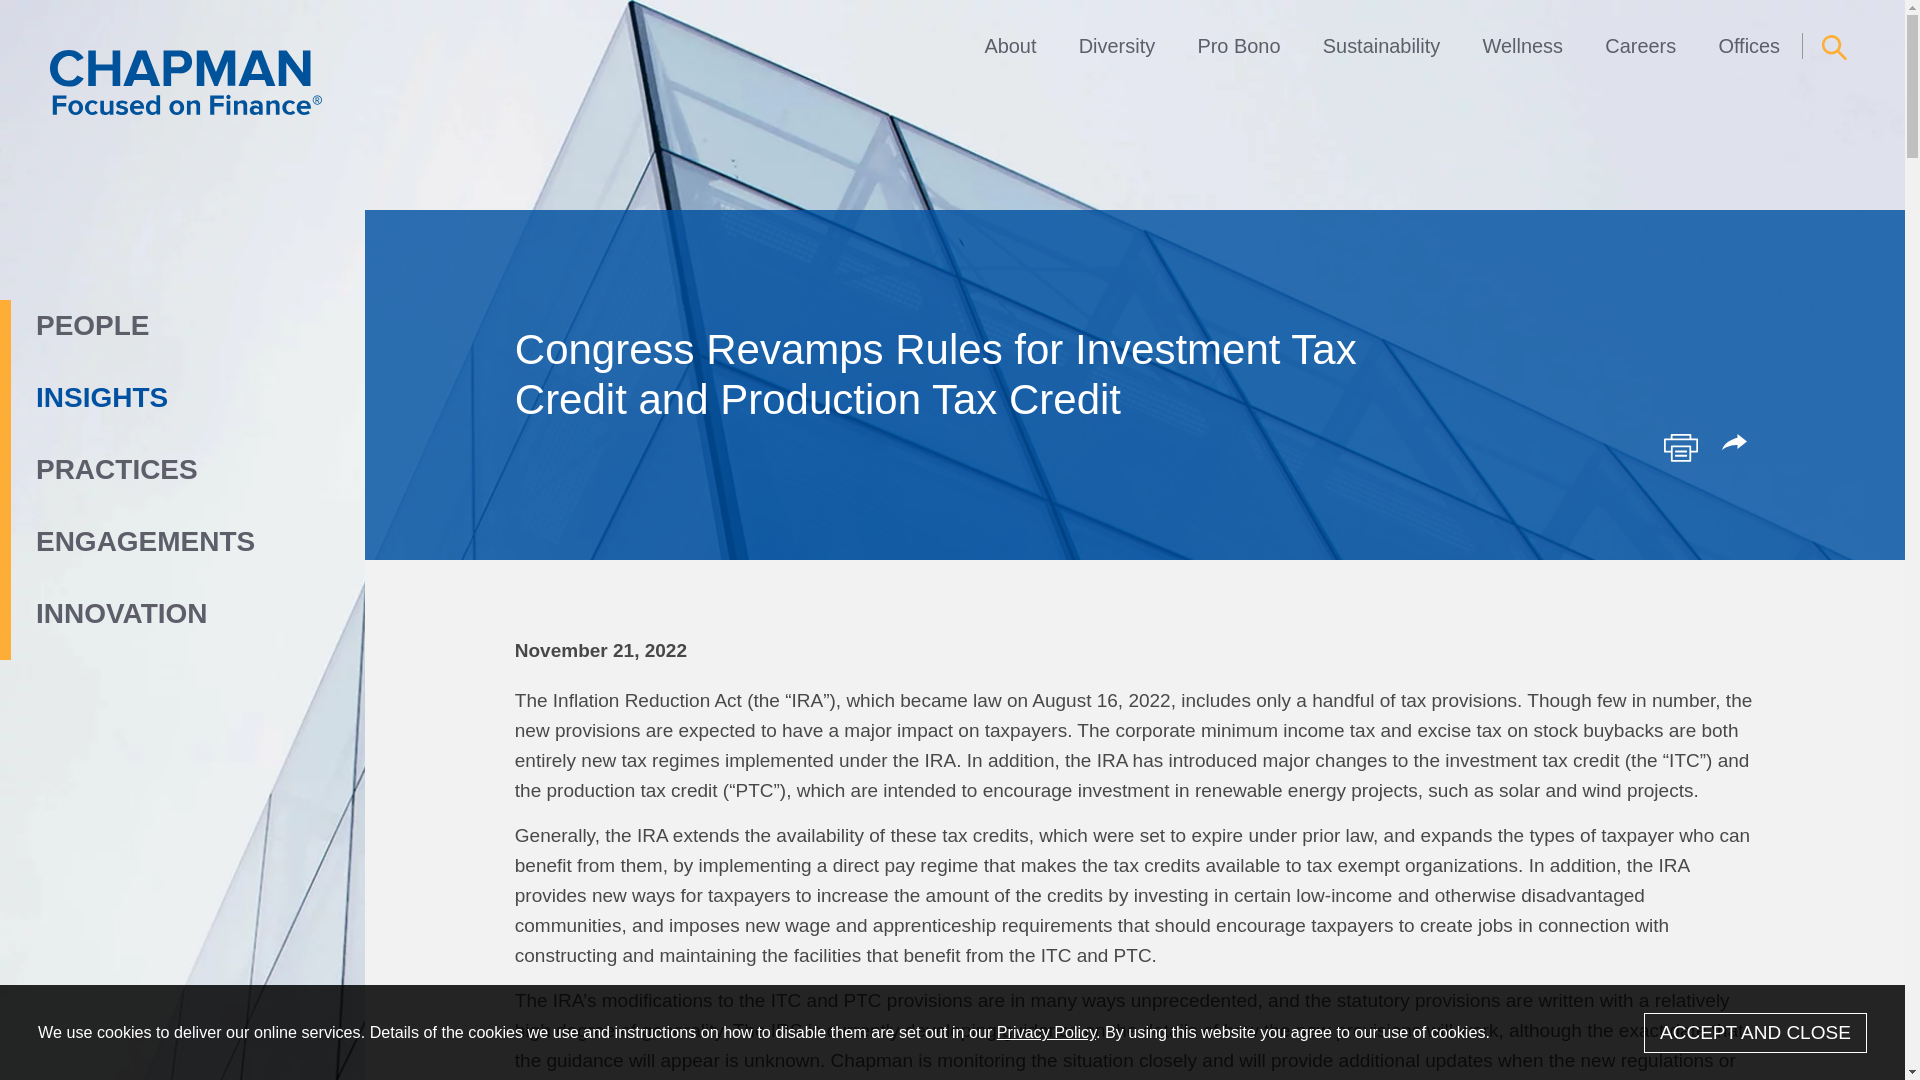 The height and width of the screenshot is (1080, 1920). Describe the element at coordinates (890, 25) in the screenshot. I see `Main Menu` at that location.